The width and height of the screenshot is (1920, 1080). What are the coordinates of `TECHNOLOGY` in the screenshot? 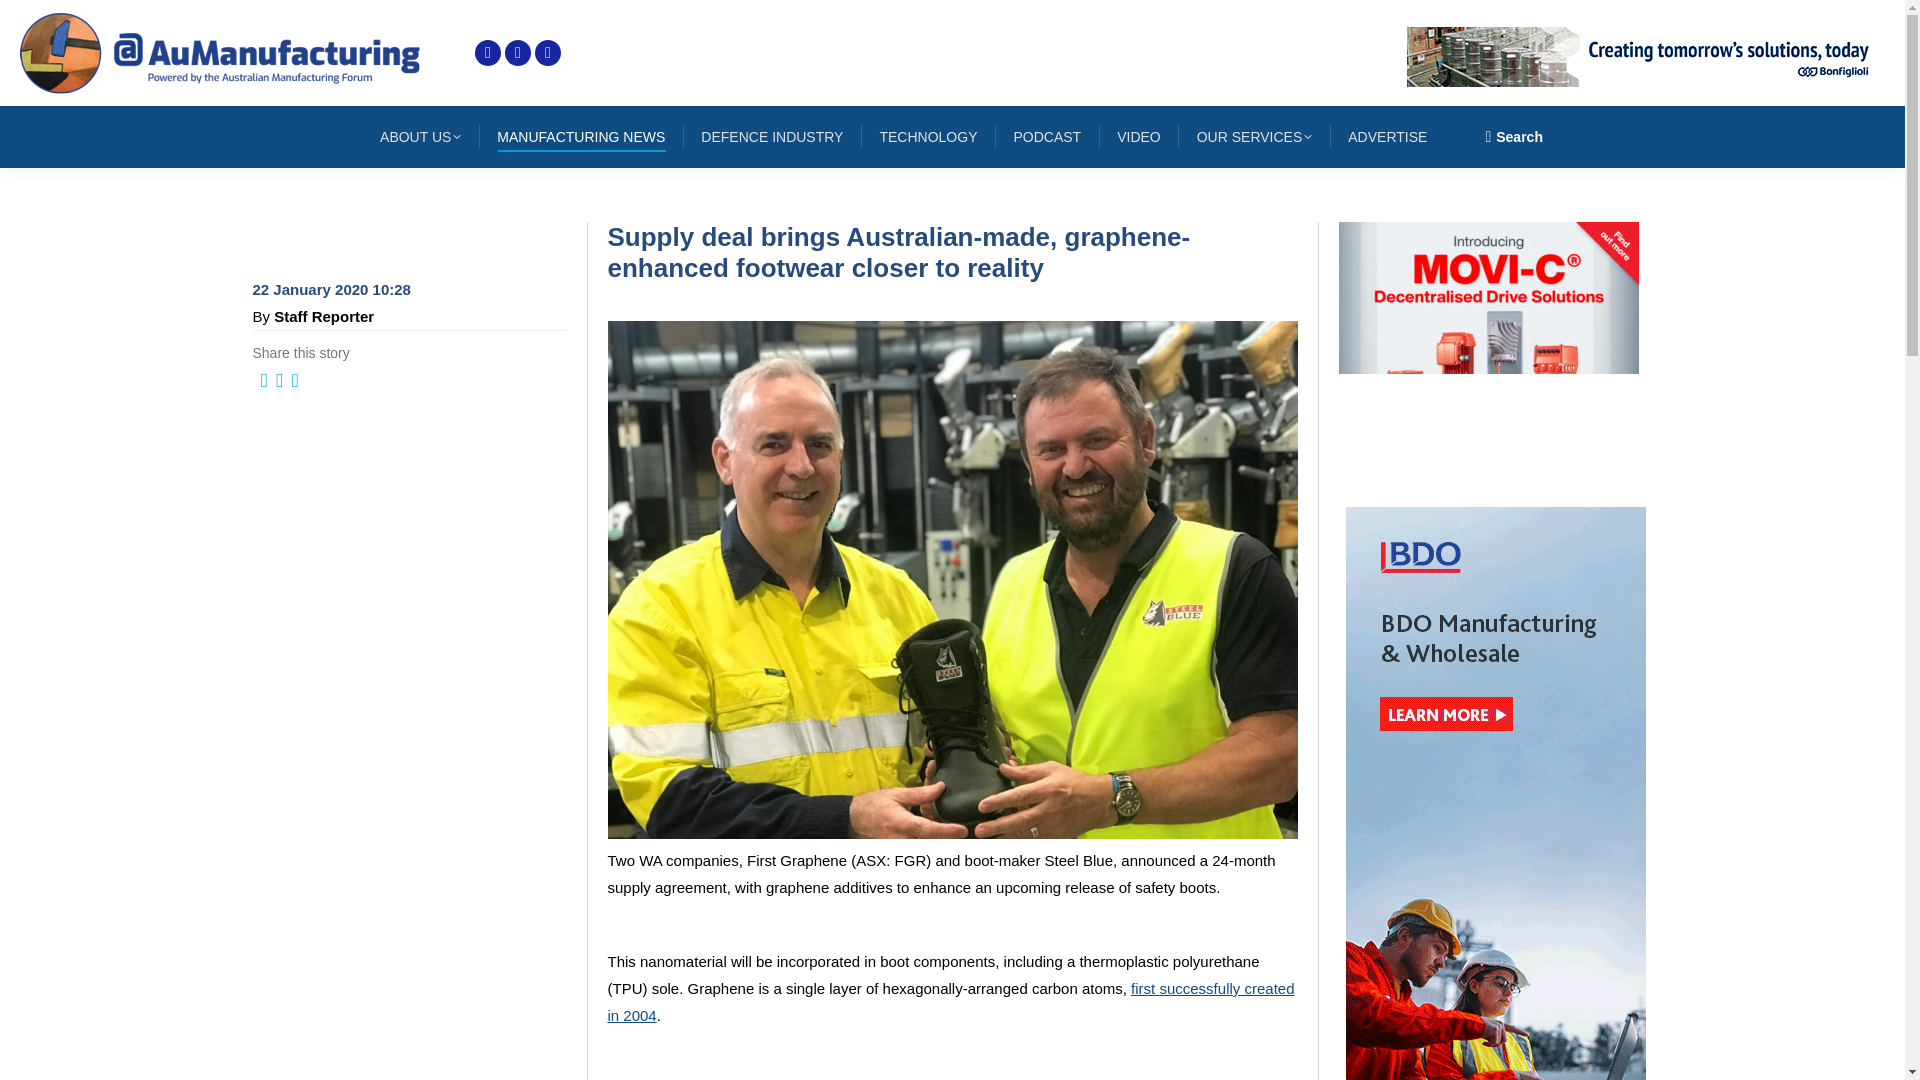 It's located at (928, 137).